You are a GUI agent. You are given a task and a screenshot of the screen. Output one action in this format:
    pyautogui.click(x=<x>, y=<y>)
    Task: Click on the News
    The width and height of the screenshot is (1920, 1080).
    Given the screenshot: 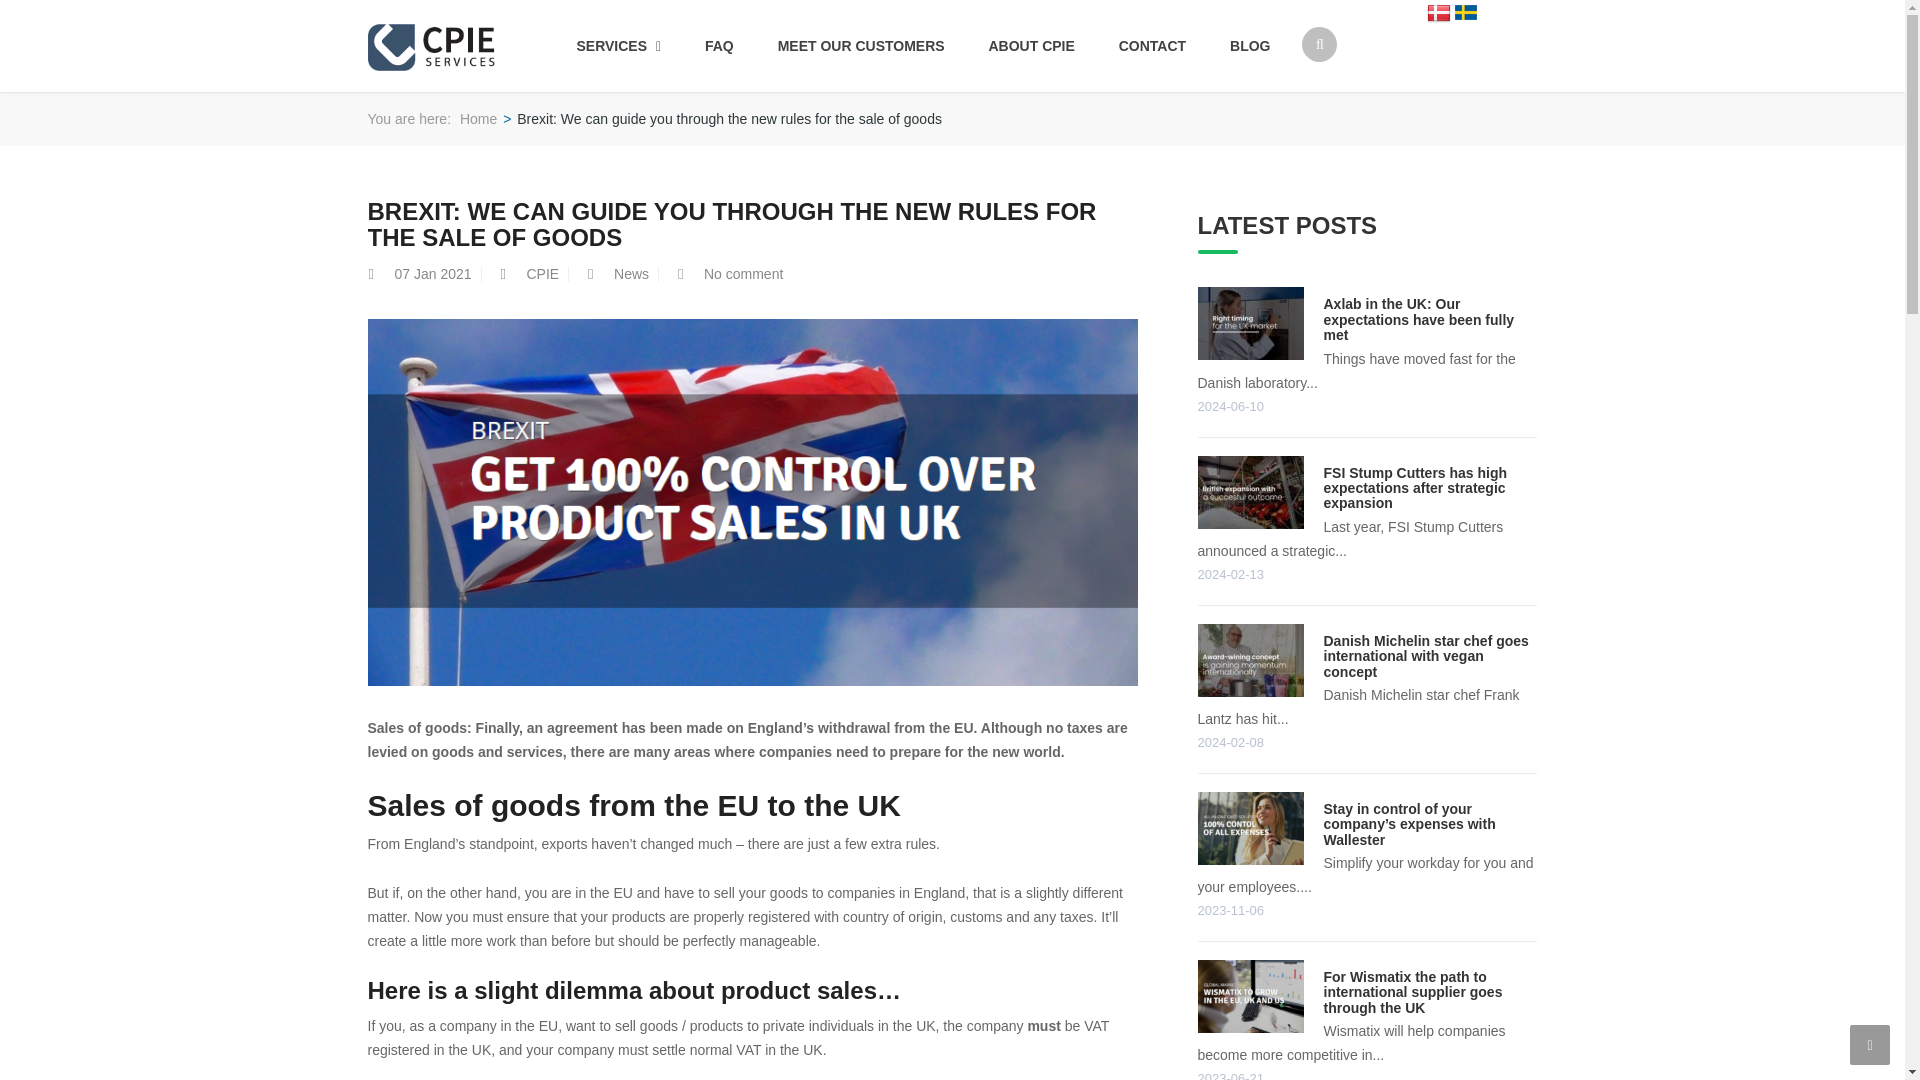 What is the action you would take?
    pyautogui.click(x=631, y=273)
    